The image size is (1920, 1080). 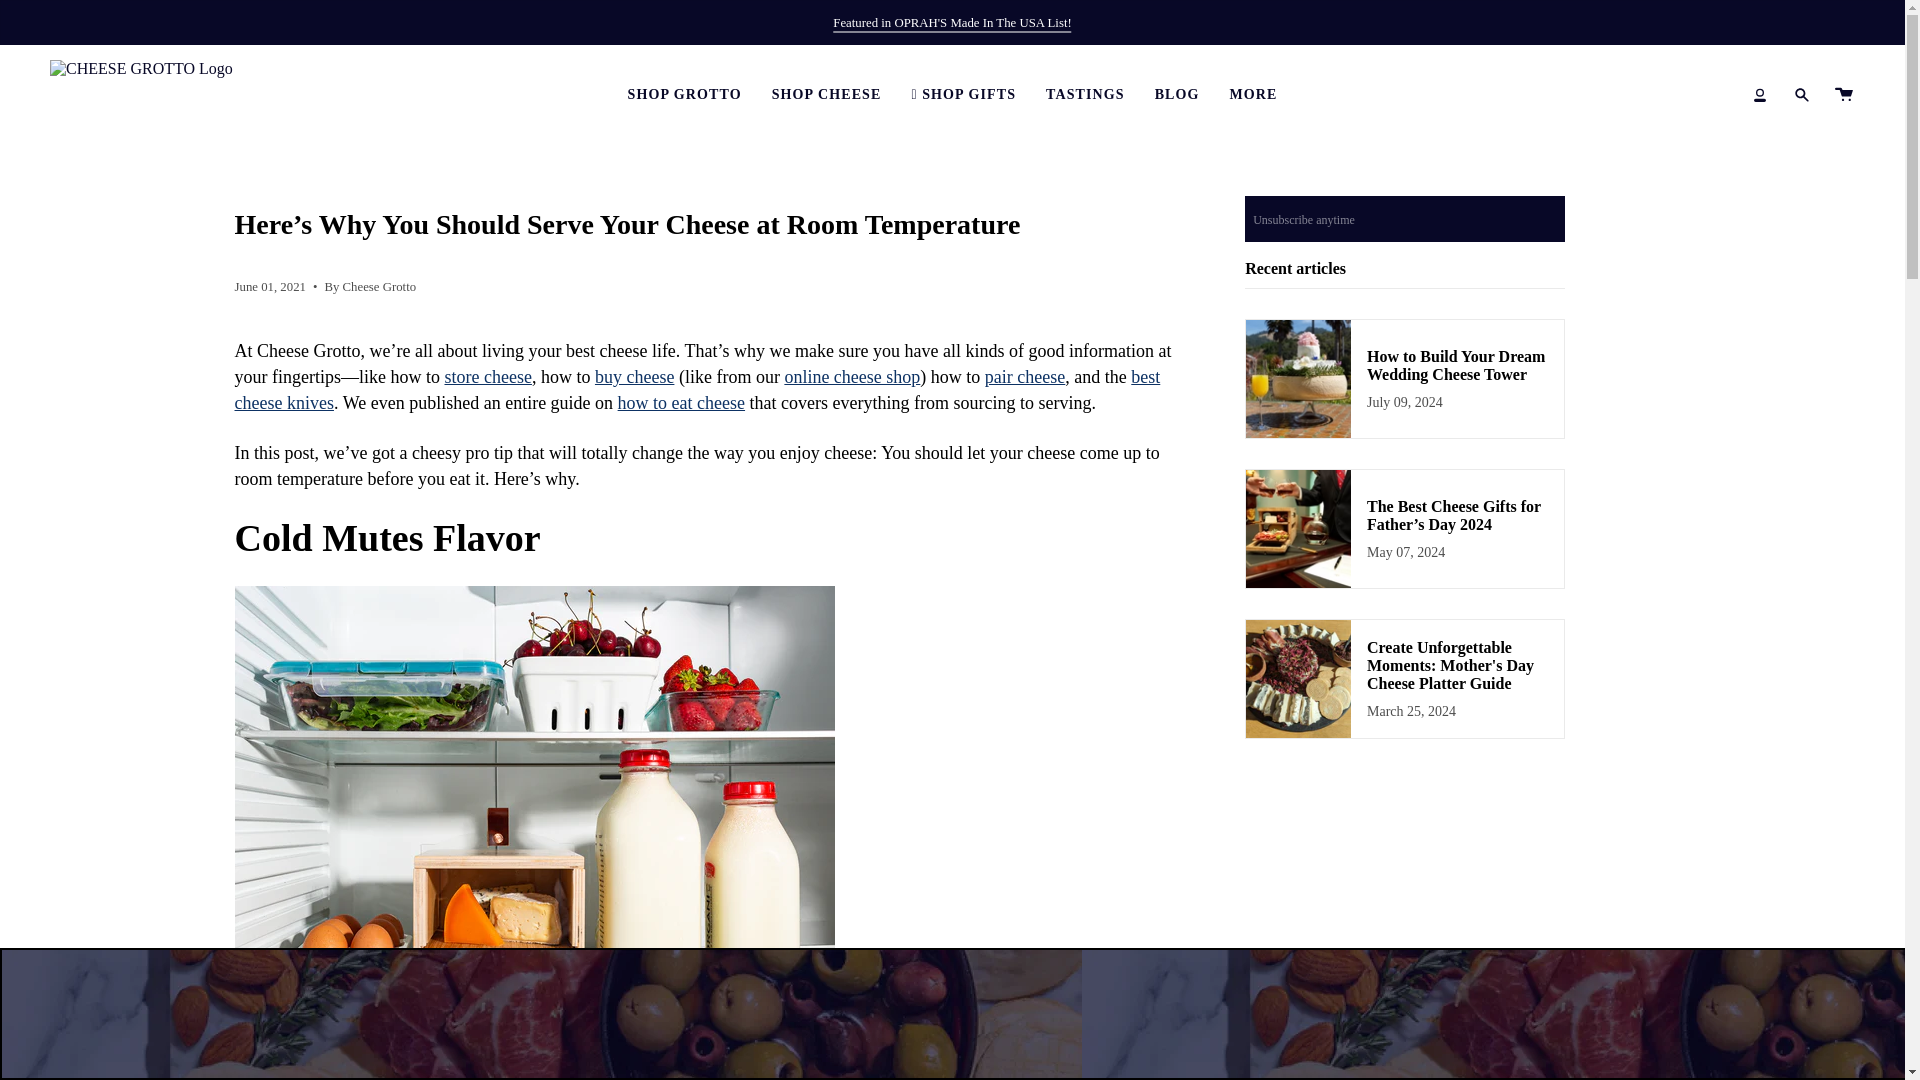 I want to click on best cheese knives guide, so click(x=696, y=390).